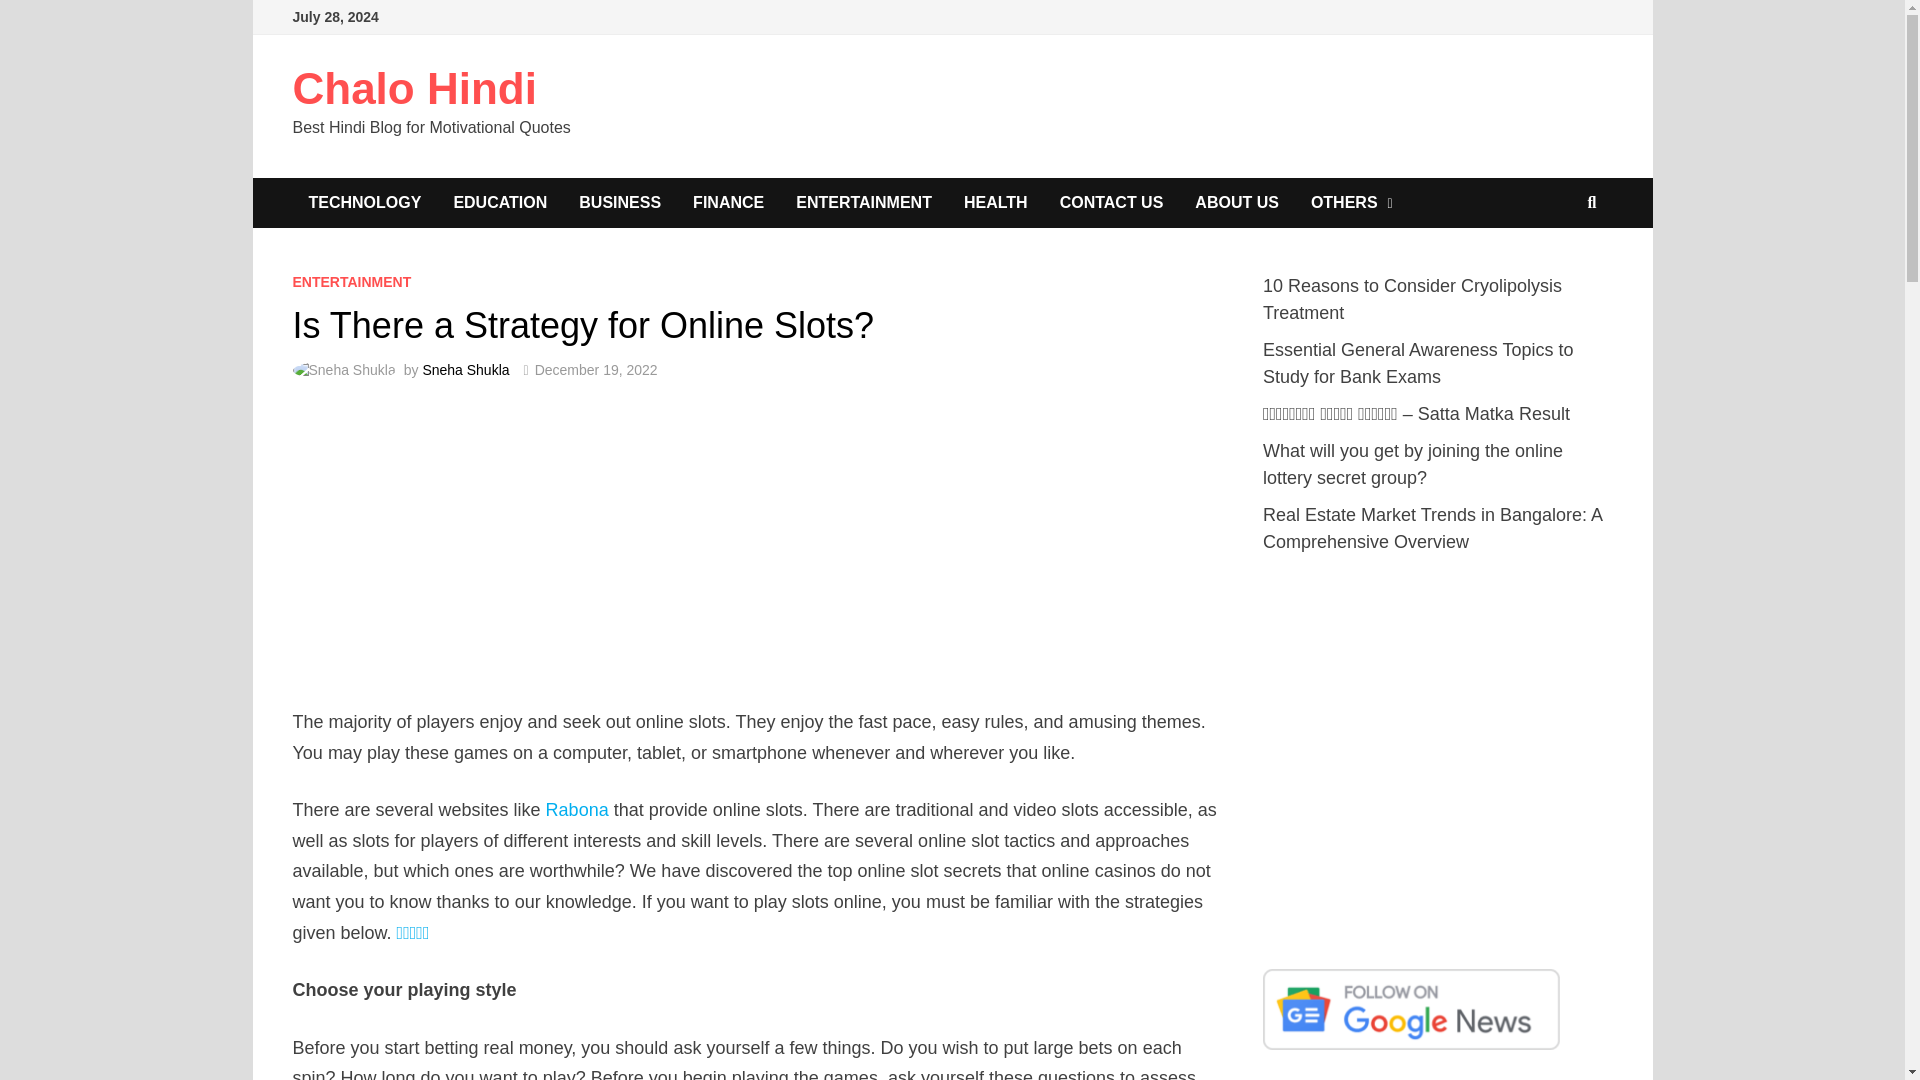 Image resolution: width=1920 pixels, height=1080 pixels. I want to click on December 19, 2022, so click(596, 370).